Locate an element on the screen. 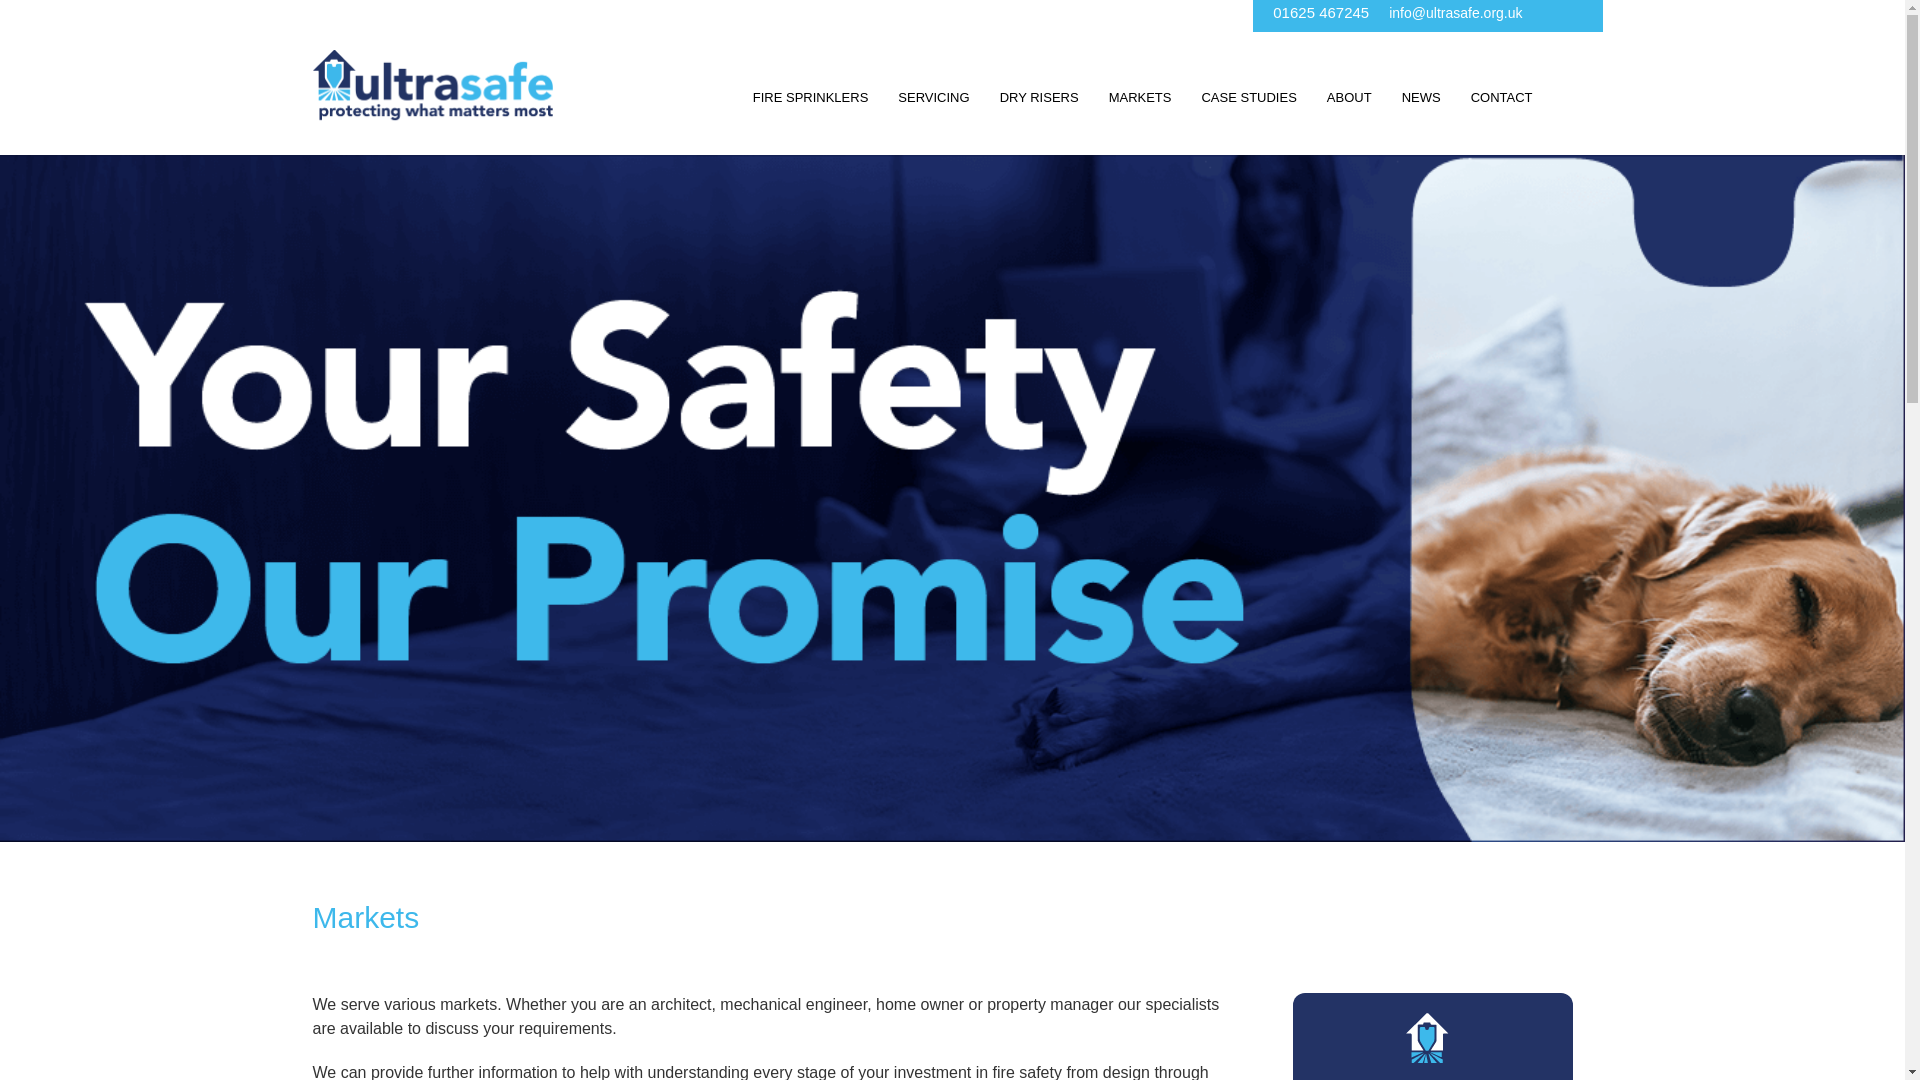 The width and height of the screenshot is (1920, 1080). CASE STUDIES is located at coordinates (1248, 97).